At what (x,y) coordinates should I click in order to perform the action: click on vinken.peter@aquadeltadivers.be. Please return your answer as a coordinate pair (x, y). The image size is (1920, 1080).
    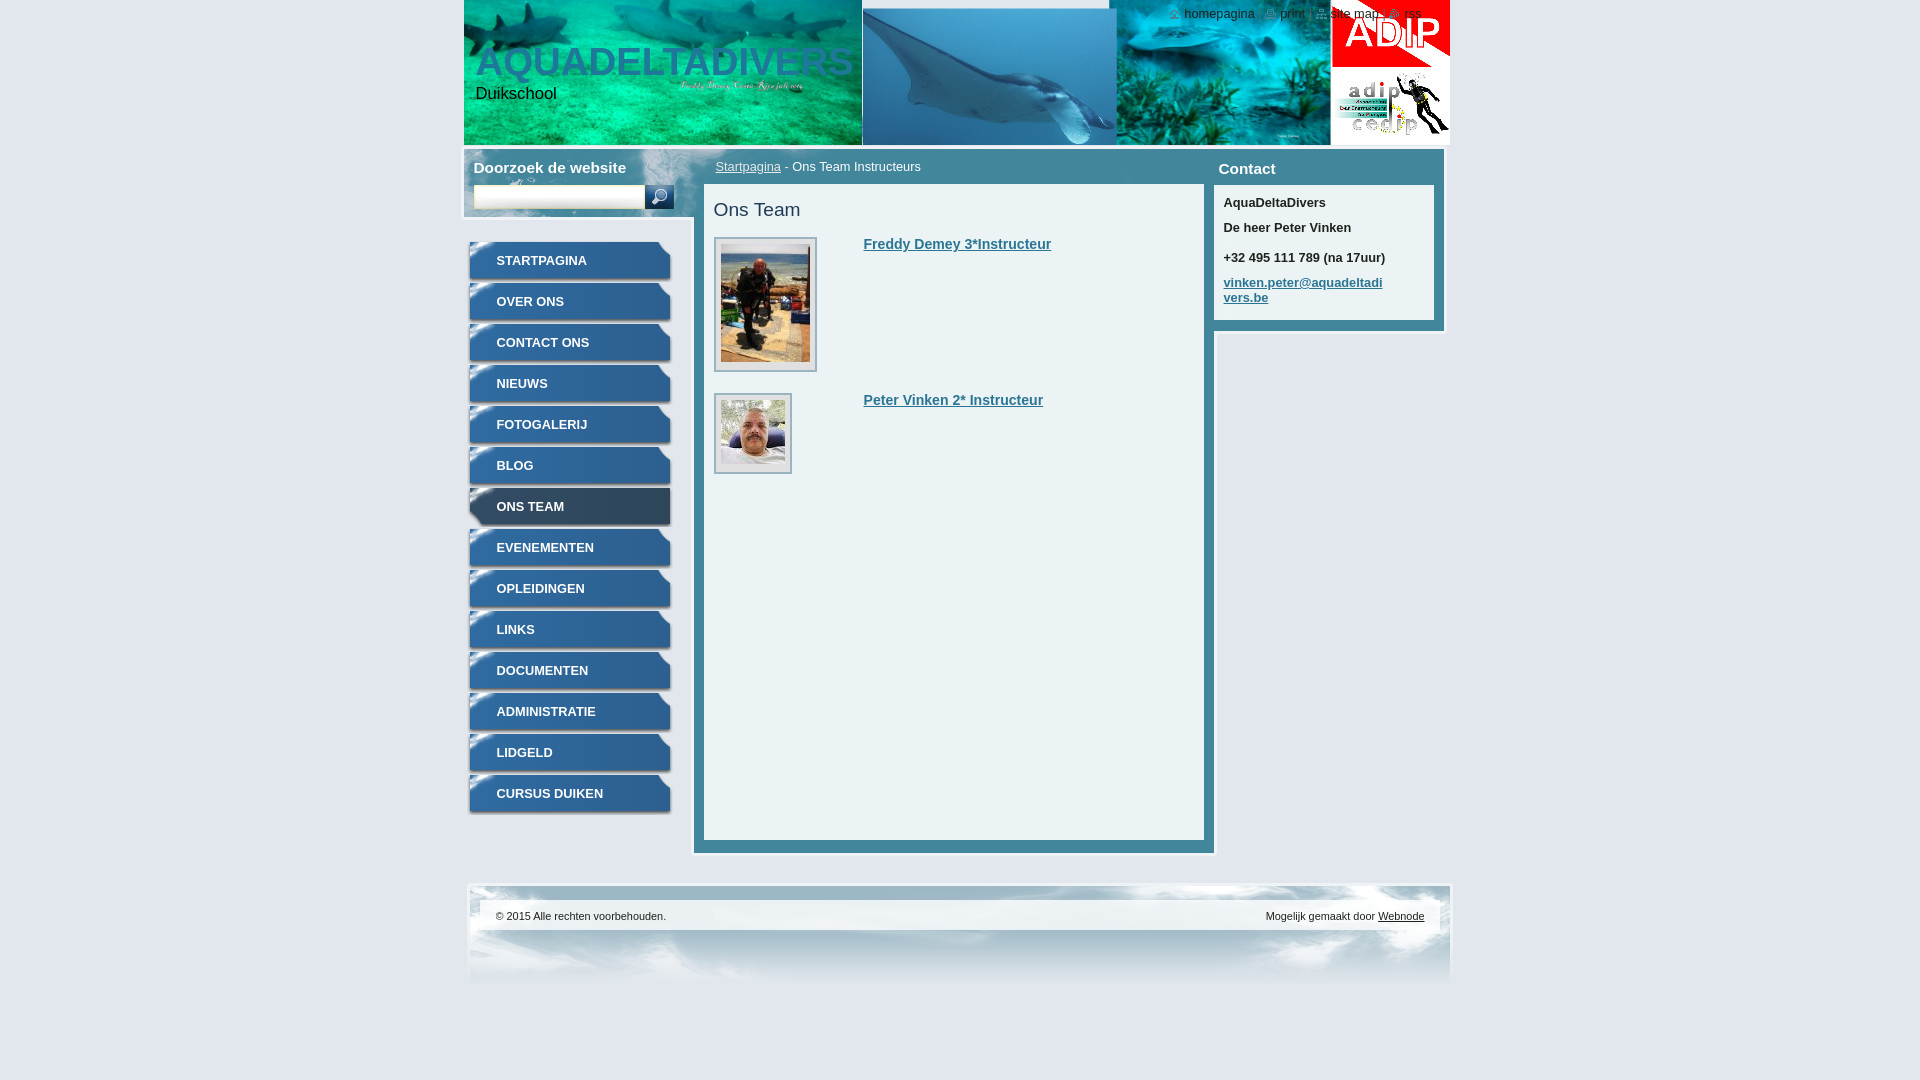
    Looking at the image, I should click on (1304, 290).